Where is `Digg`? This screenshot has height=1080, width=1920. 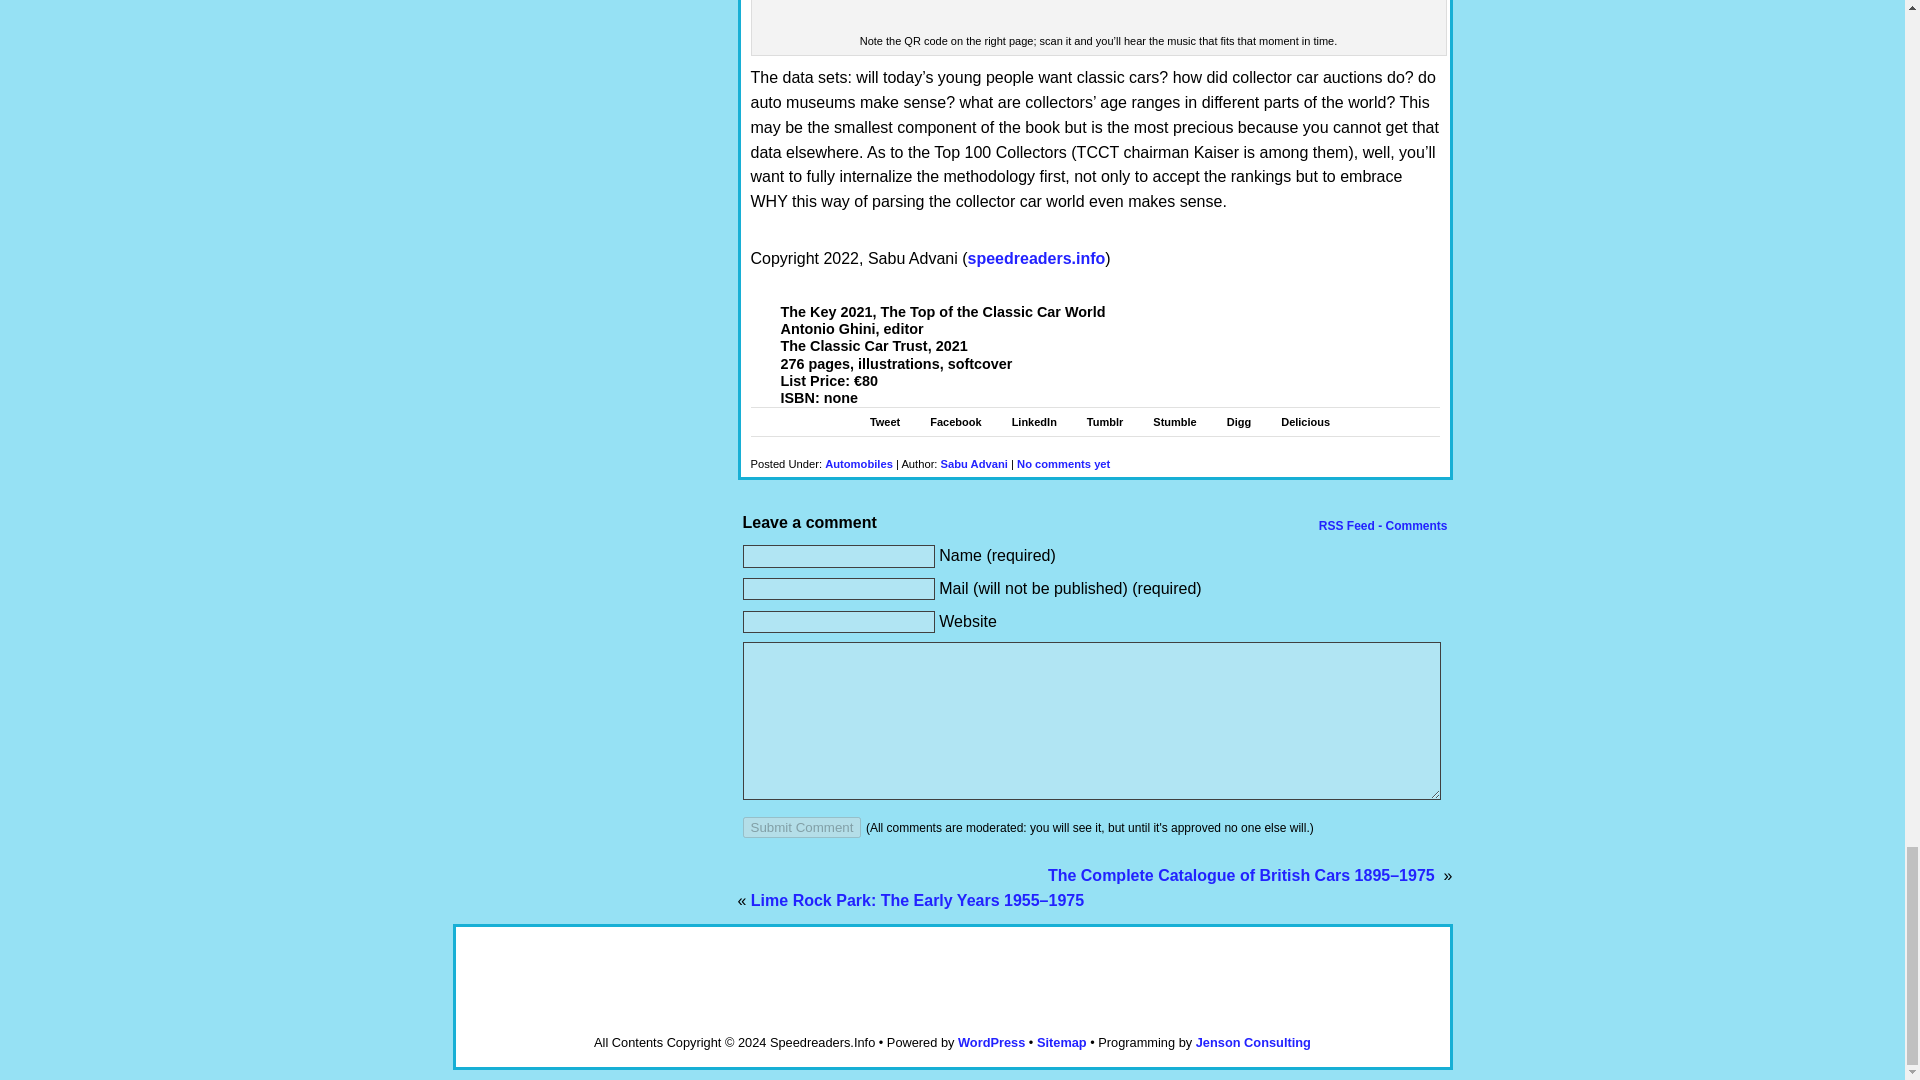
Digg is located at coordinates (1238, 421).